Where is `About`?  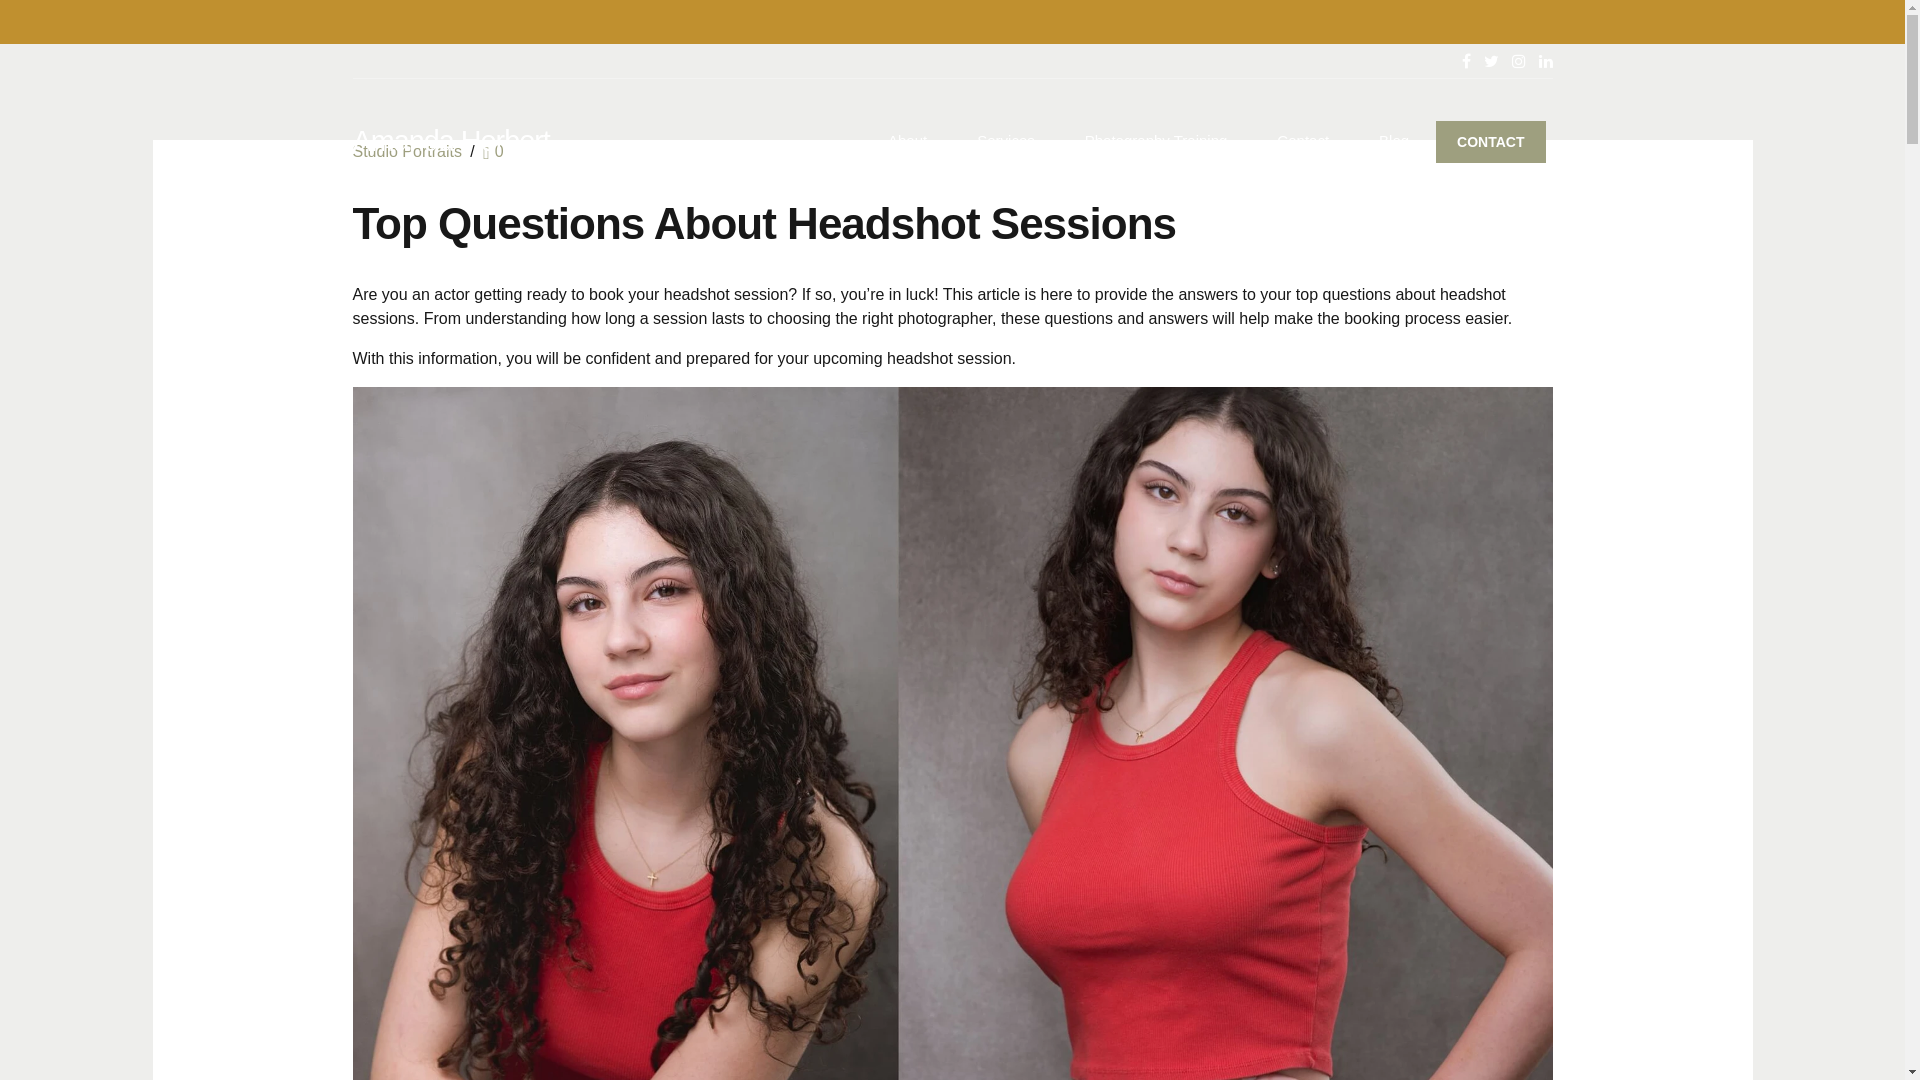 About is located at coordinates (906, 141).